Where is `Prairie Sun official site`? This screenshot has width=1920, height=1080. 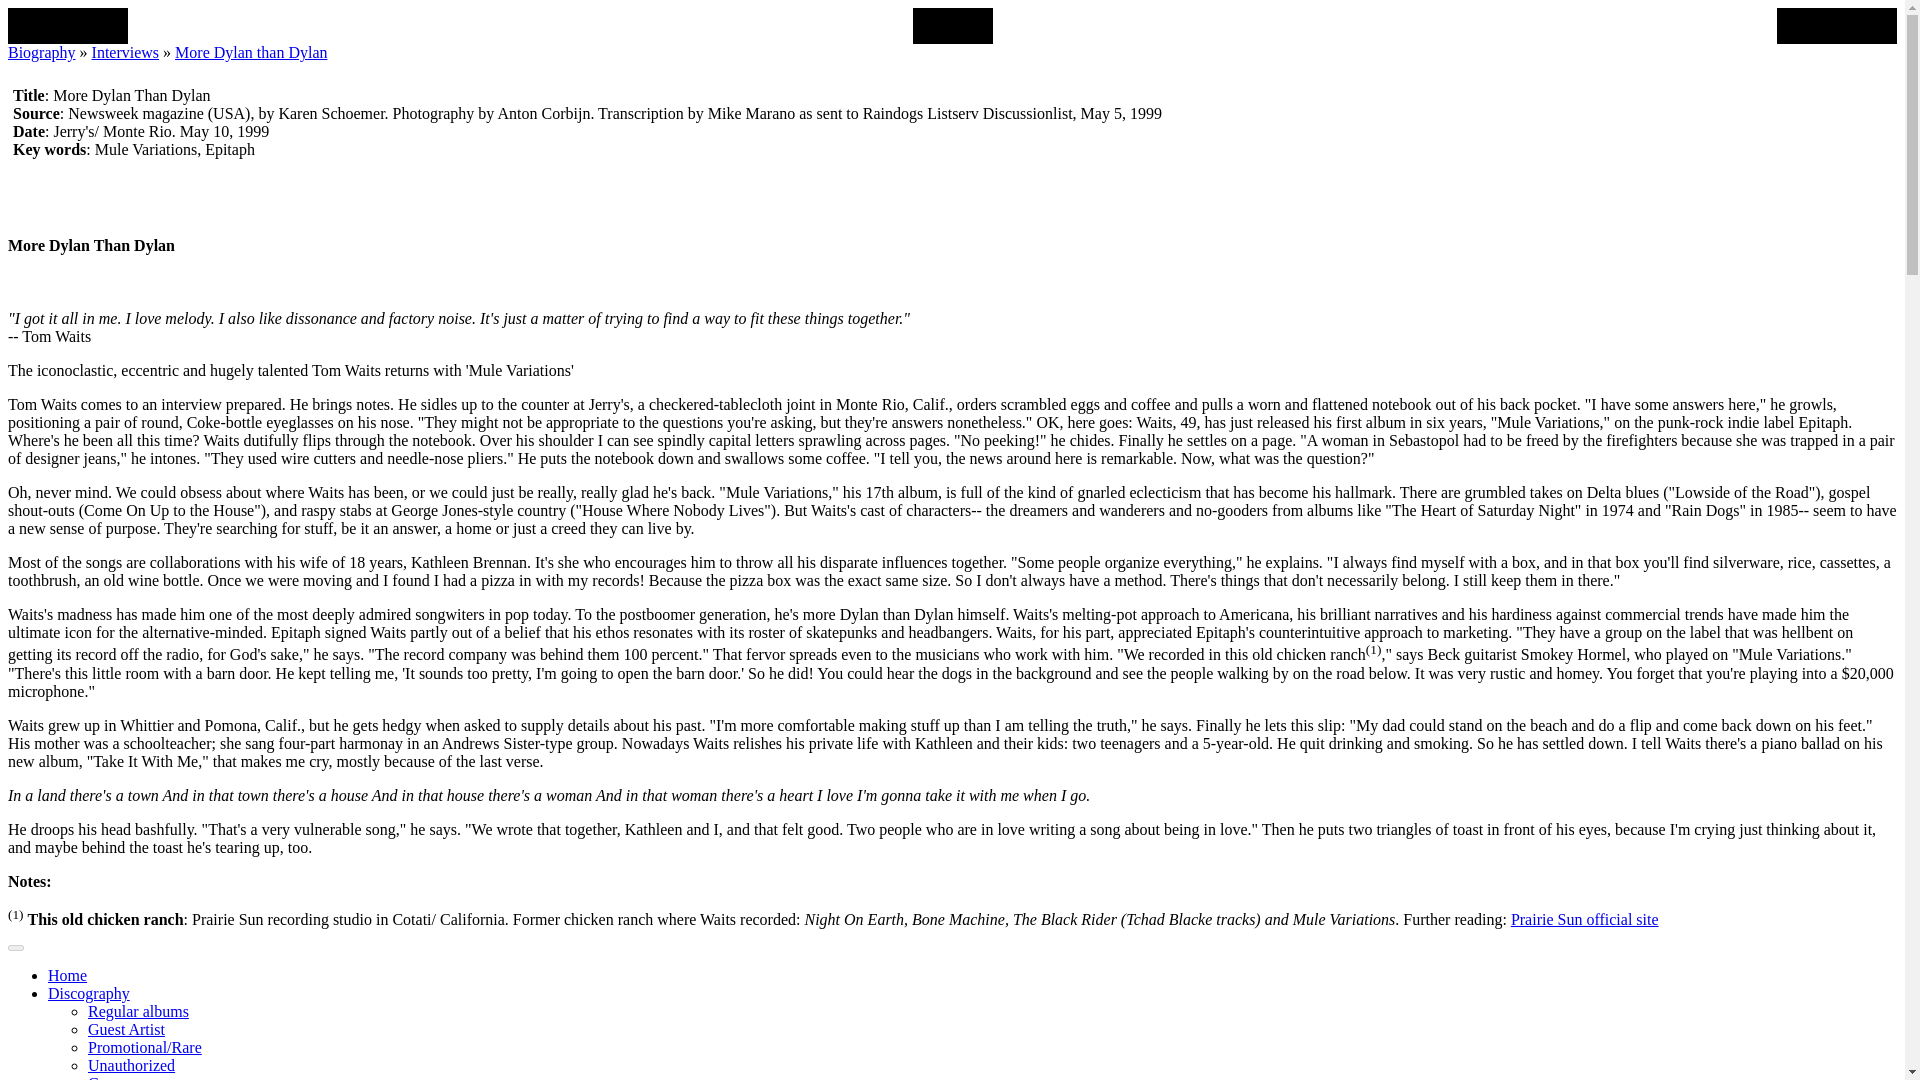
Prairie Sun official site is located at coordinates (1584, 919).